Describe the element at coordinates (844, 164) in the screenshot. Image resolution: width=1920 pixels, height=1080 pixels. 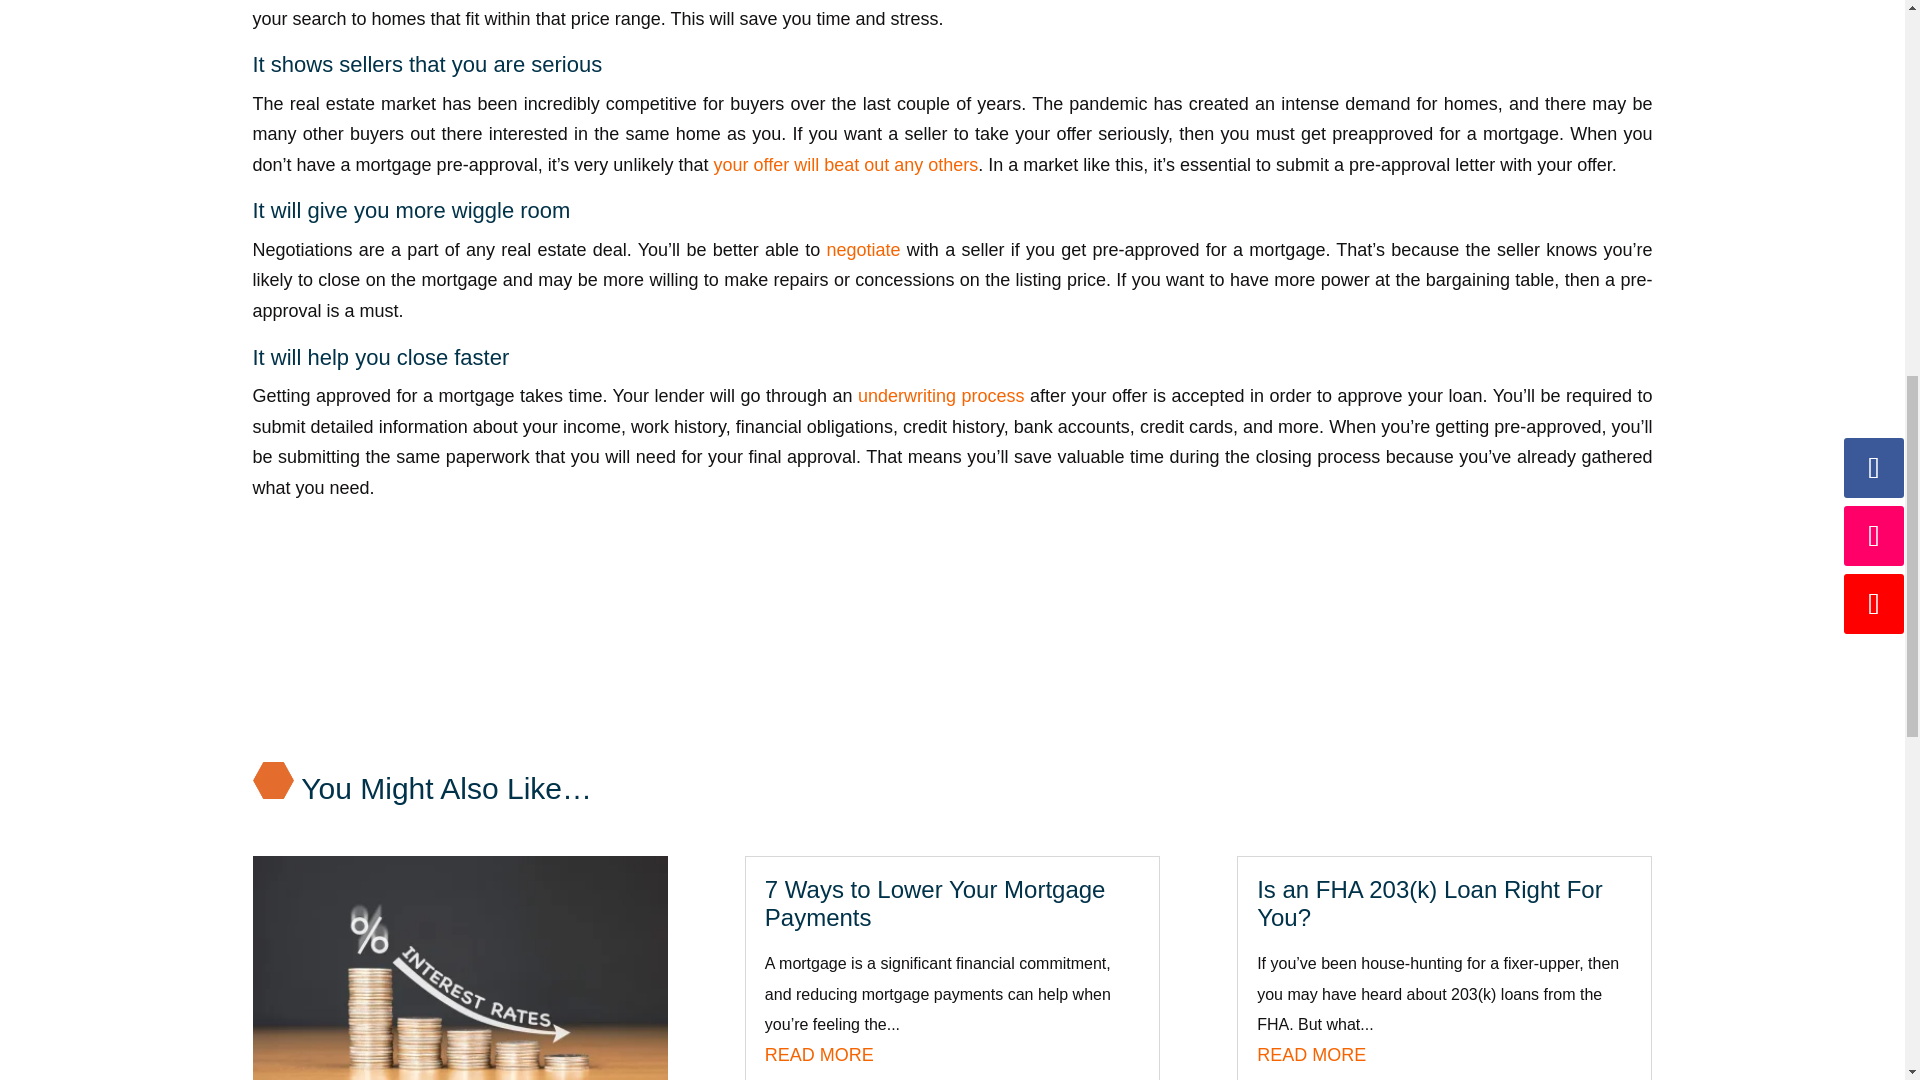
I see `your offer will beat out any others` at that location.